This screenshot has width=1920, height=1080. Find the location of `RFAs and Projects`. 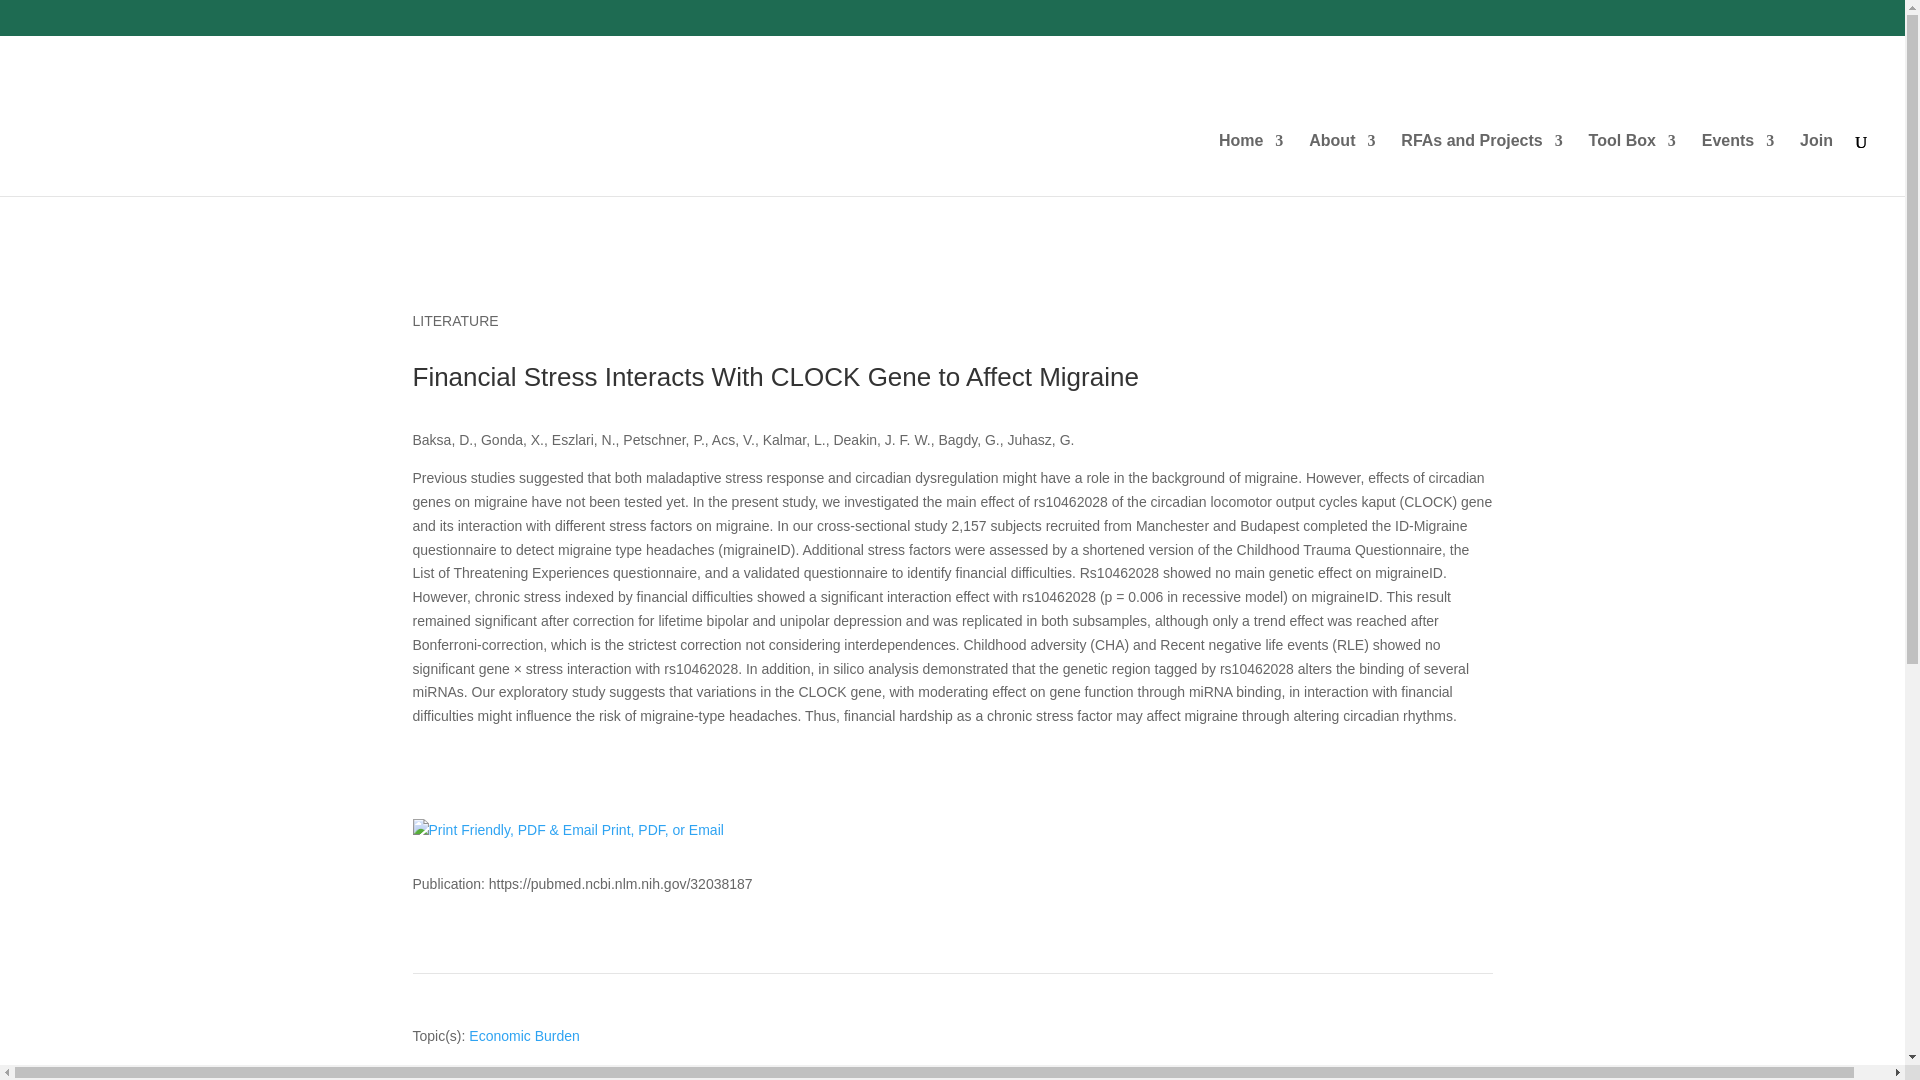

RFAs and Projects is located at coordinates (1482, 157).